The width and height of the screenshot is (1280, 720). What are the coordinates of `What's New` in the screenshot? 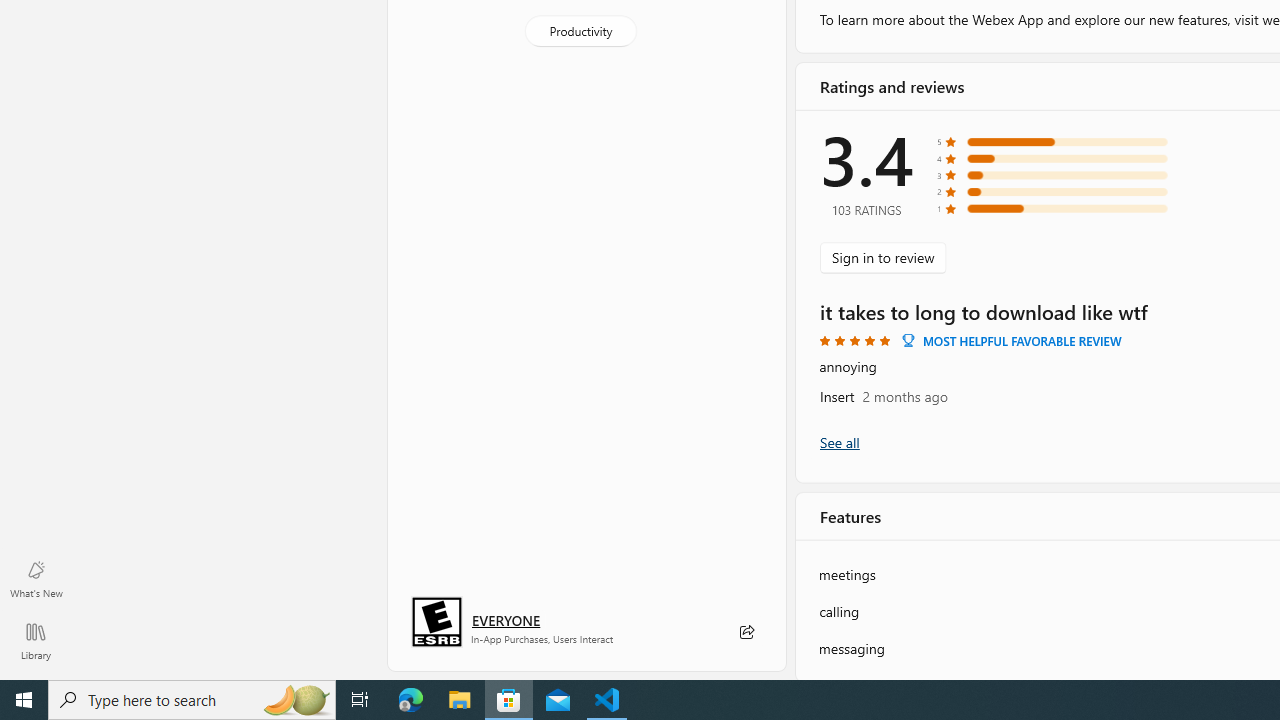 It's located at (36, 578).